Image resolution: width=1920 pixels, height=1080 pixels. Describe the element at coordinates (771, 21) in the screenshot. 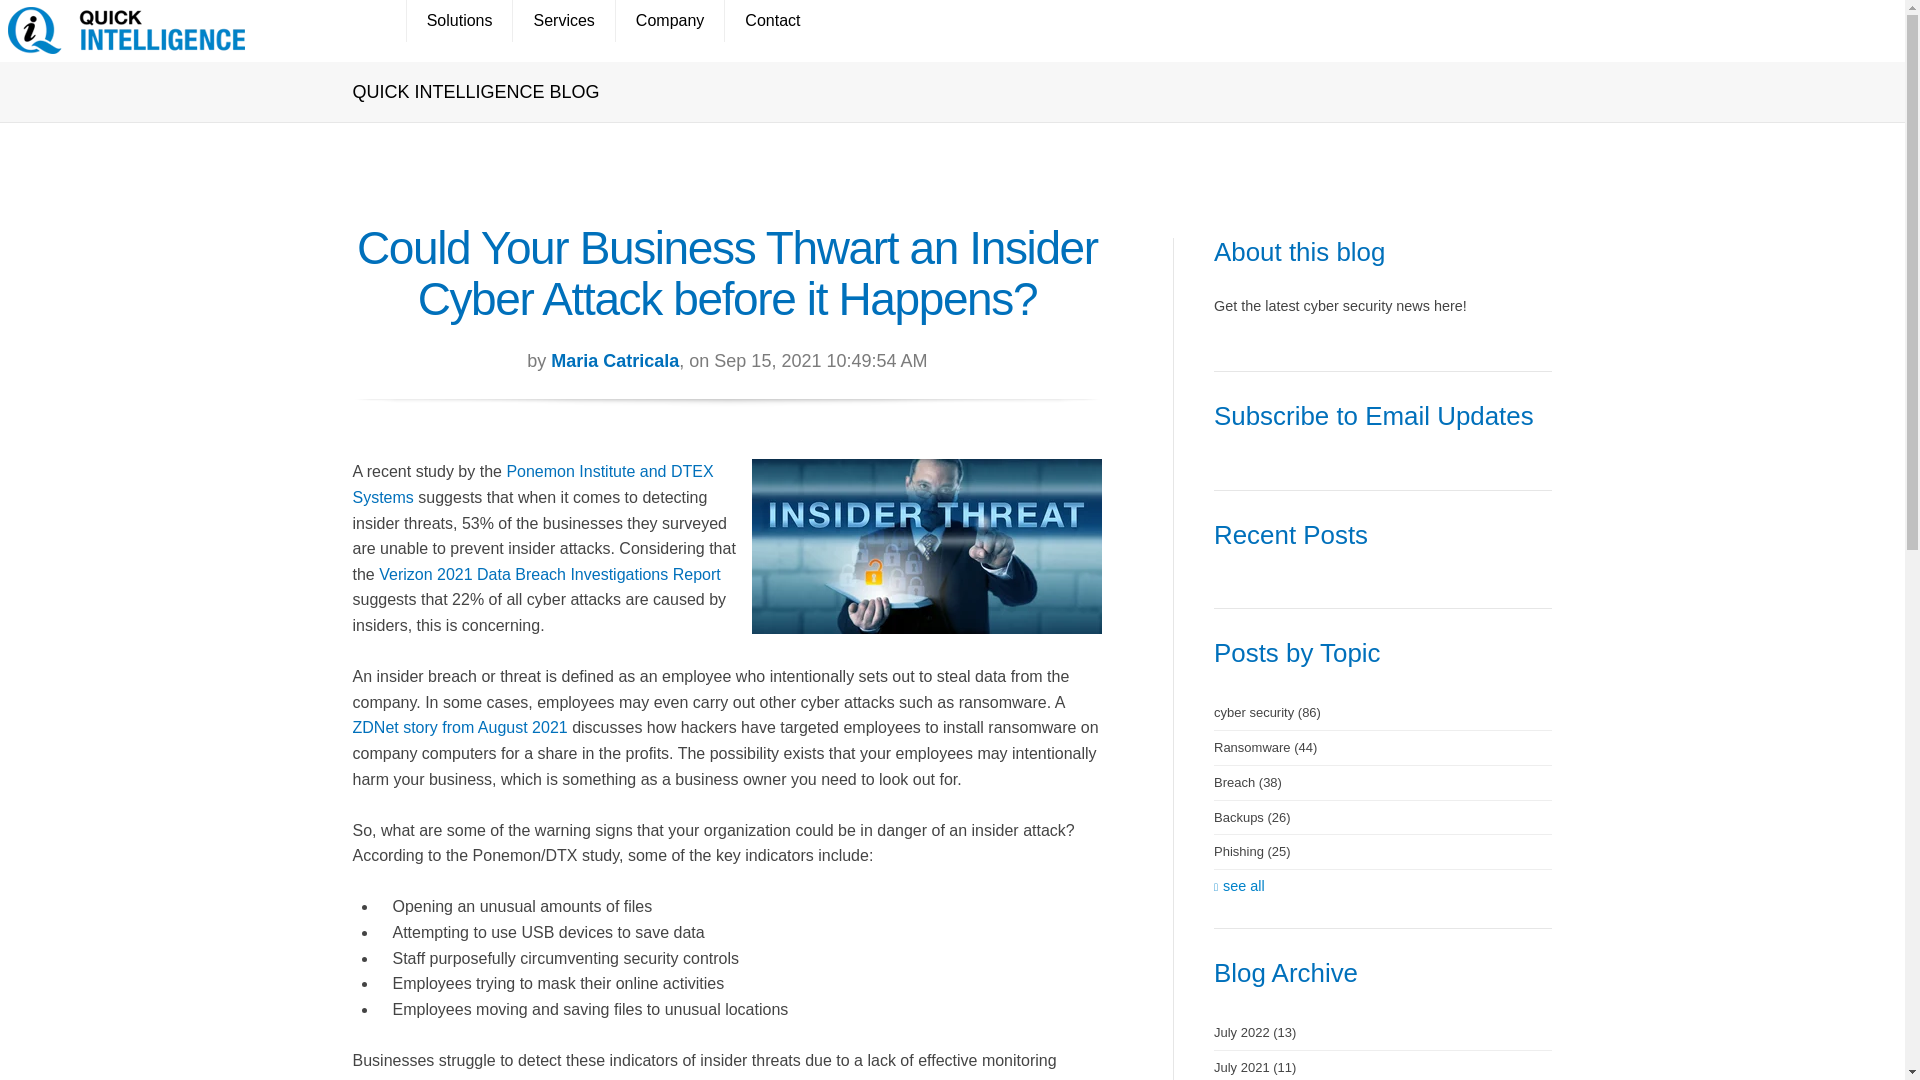

I see `Contact` at that location.